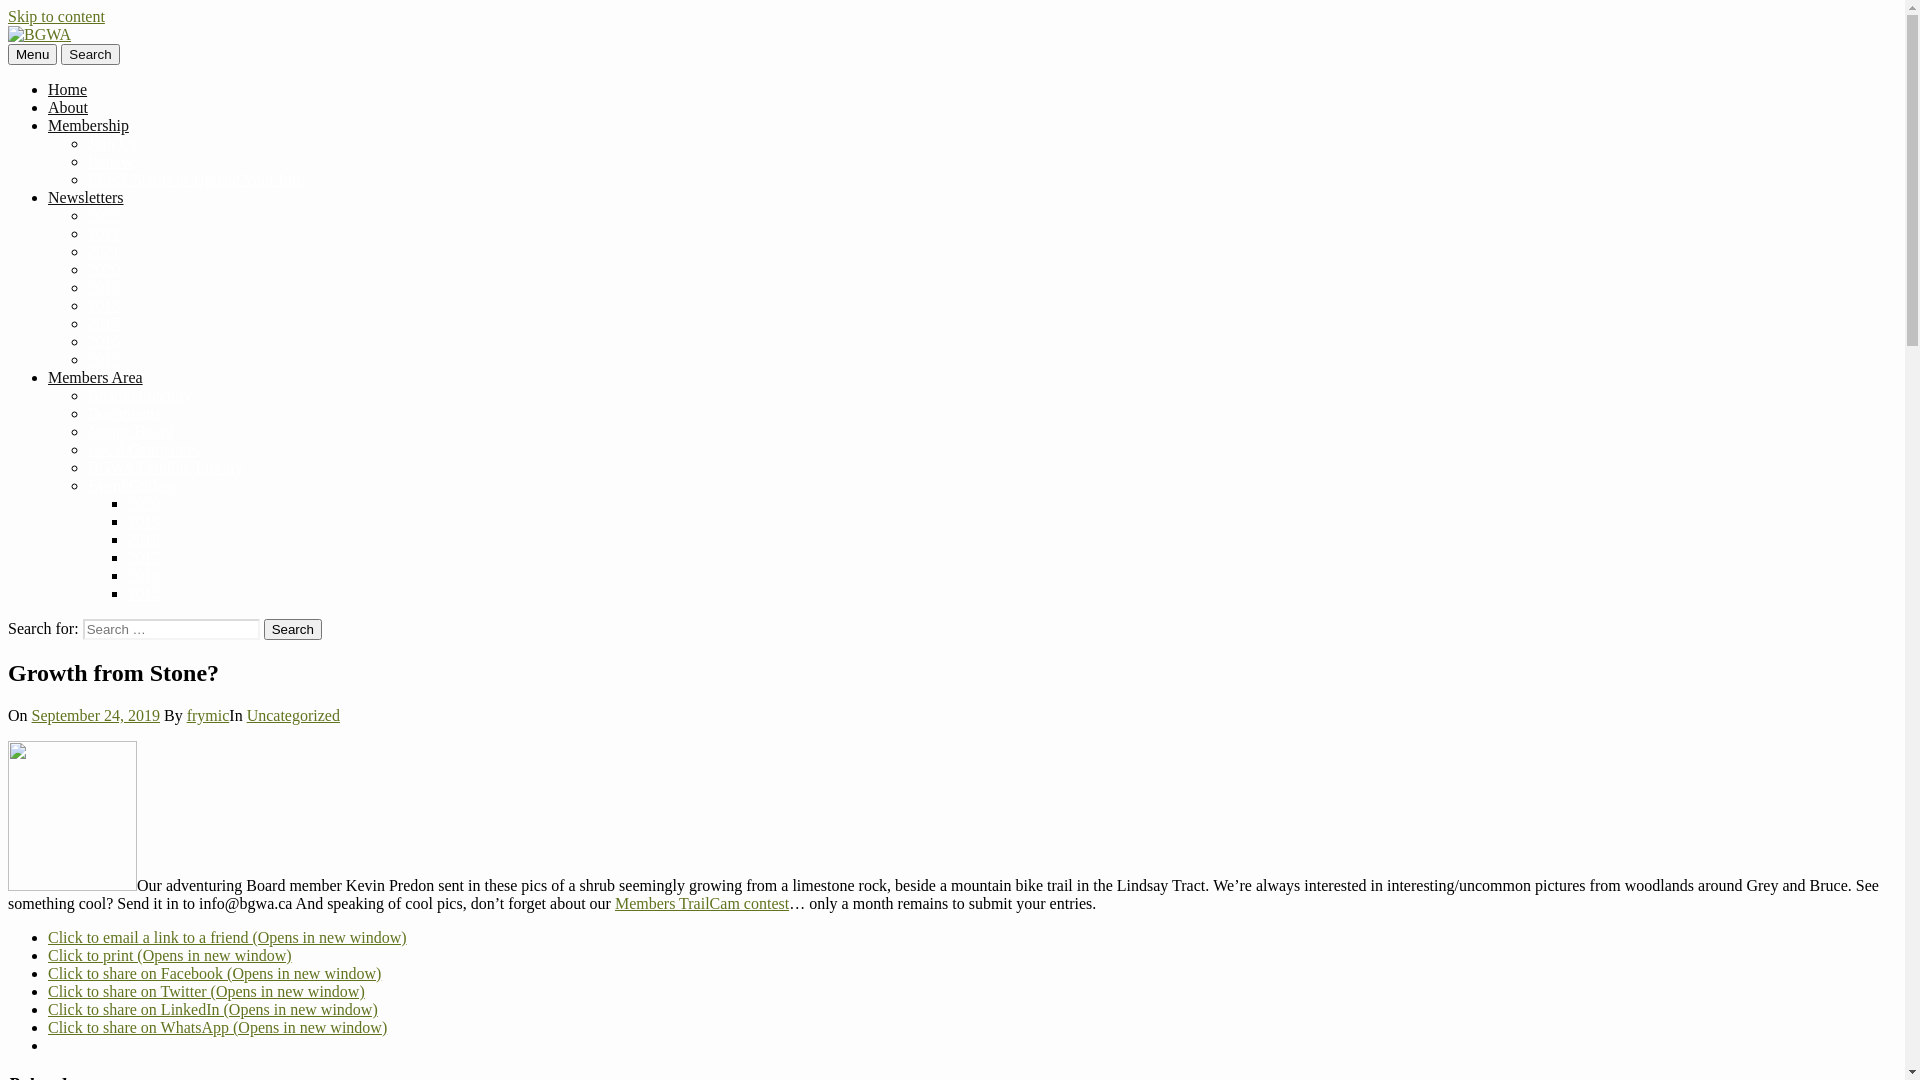 The width and height of the screenshot is (1920, 1080). Describe the element at coordinates (104, 234) in the screenshot. I see `2022` at that location.